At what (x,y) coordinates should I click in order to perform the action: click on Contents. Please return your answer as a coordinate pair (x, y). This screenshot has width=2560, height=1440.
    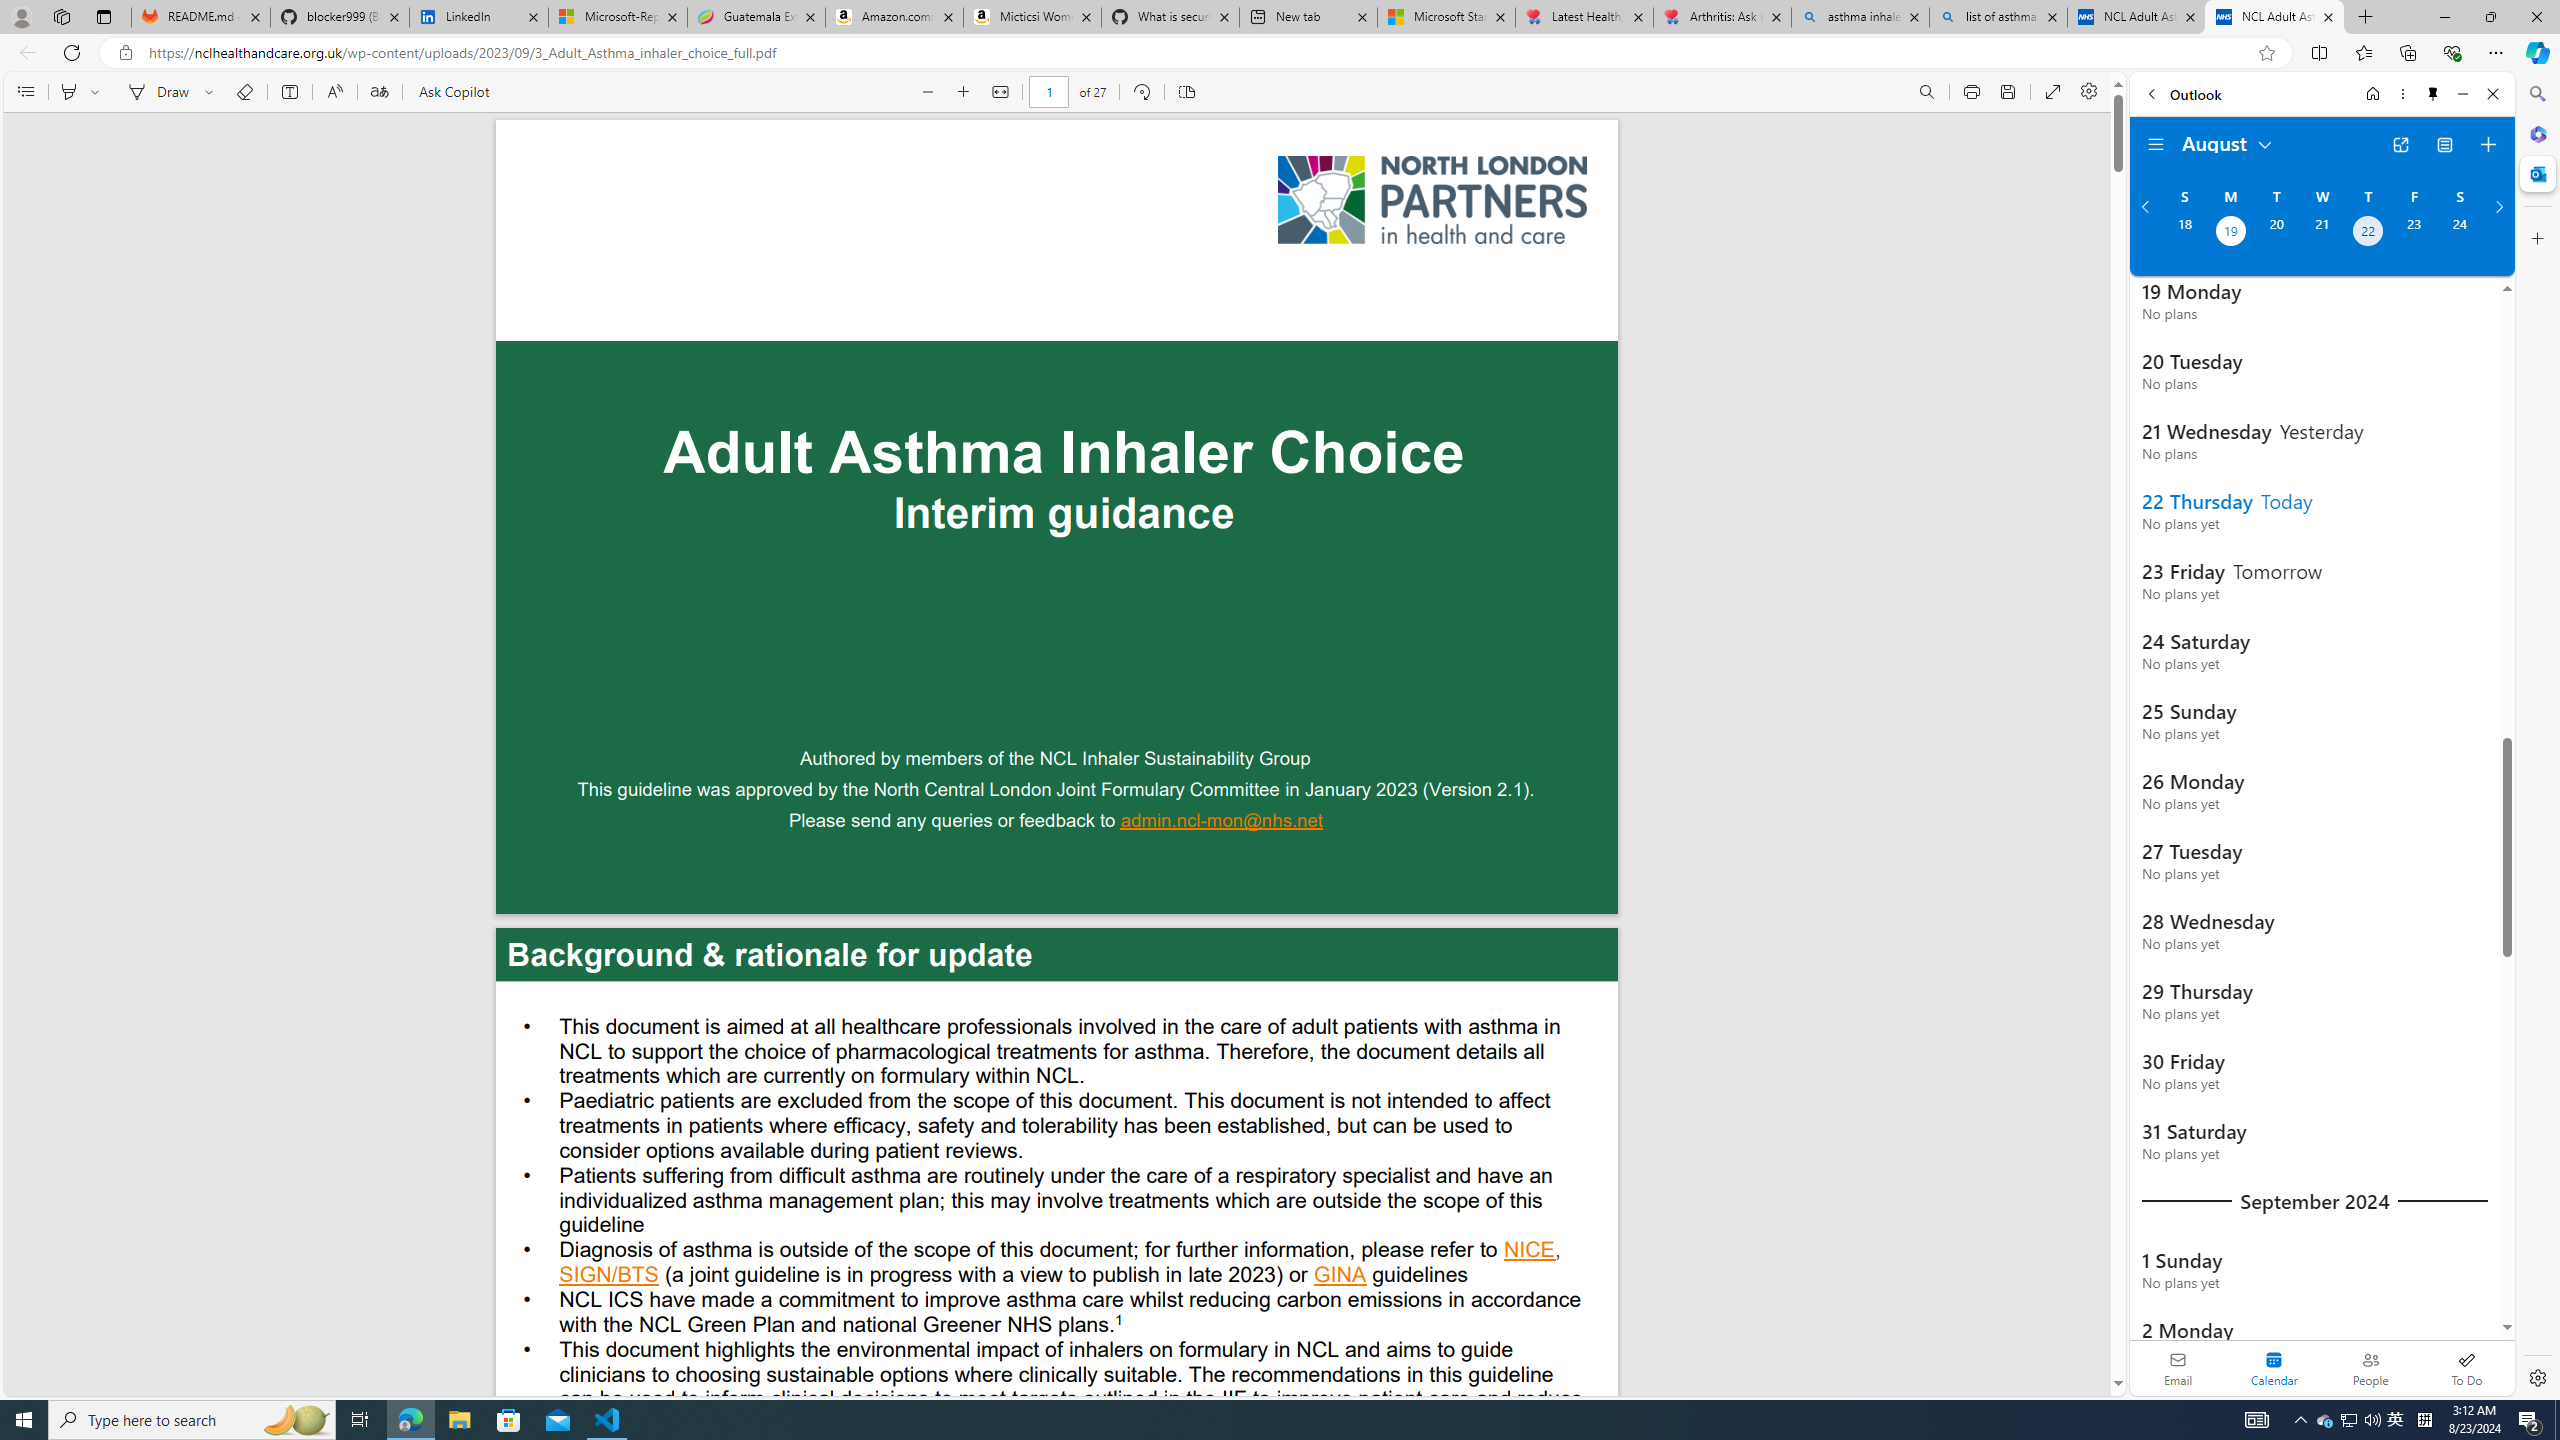
    Looking at the image, I should click on (25, 92).